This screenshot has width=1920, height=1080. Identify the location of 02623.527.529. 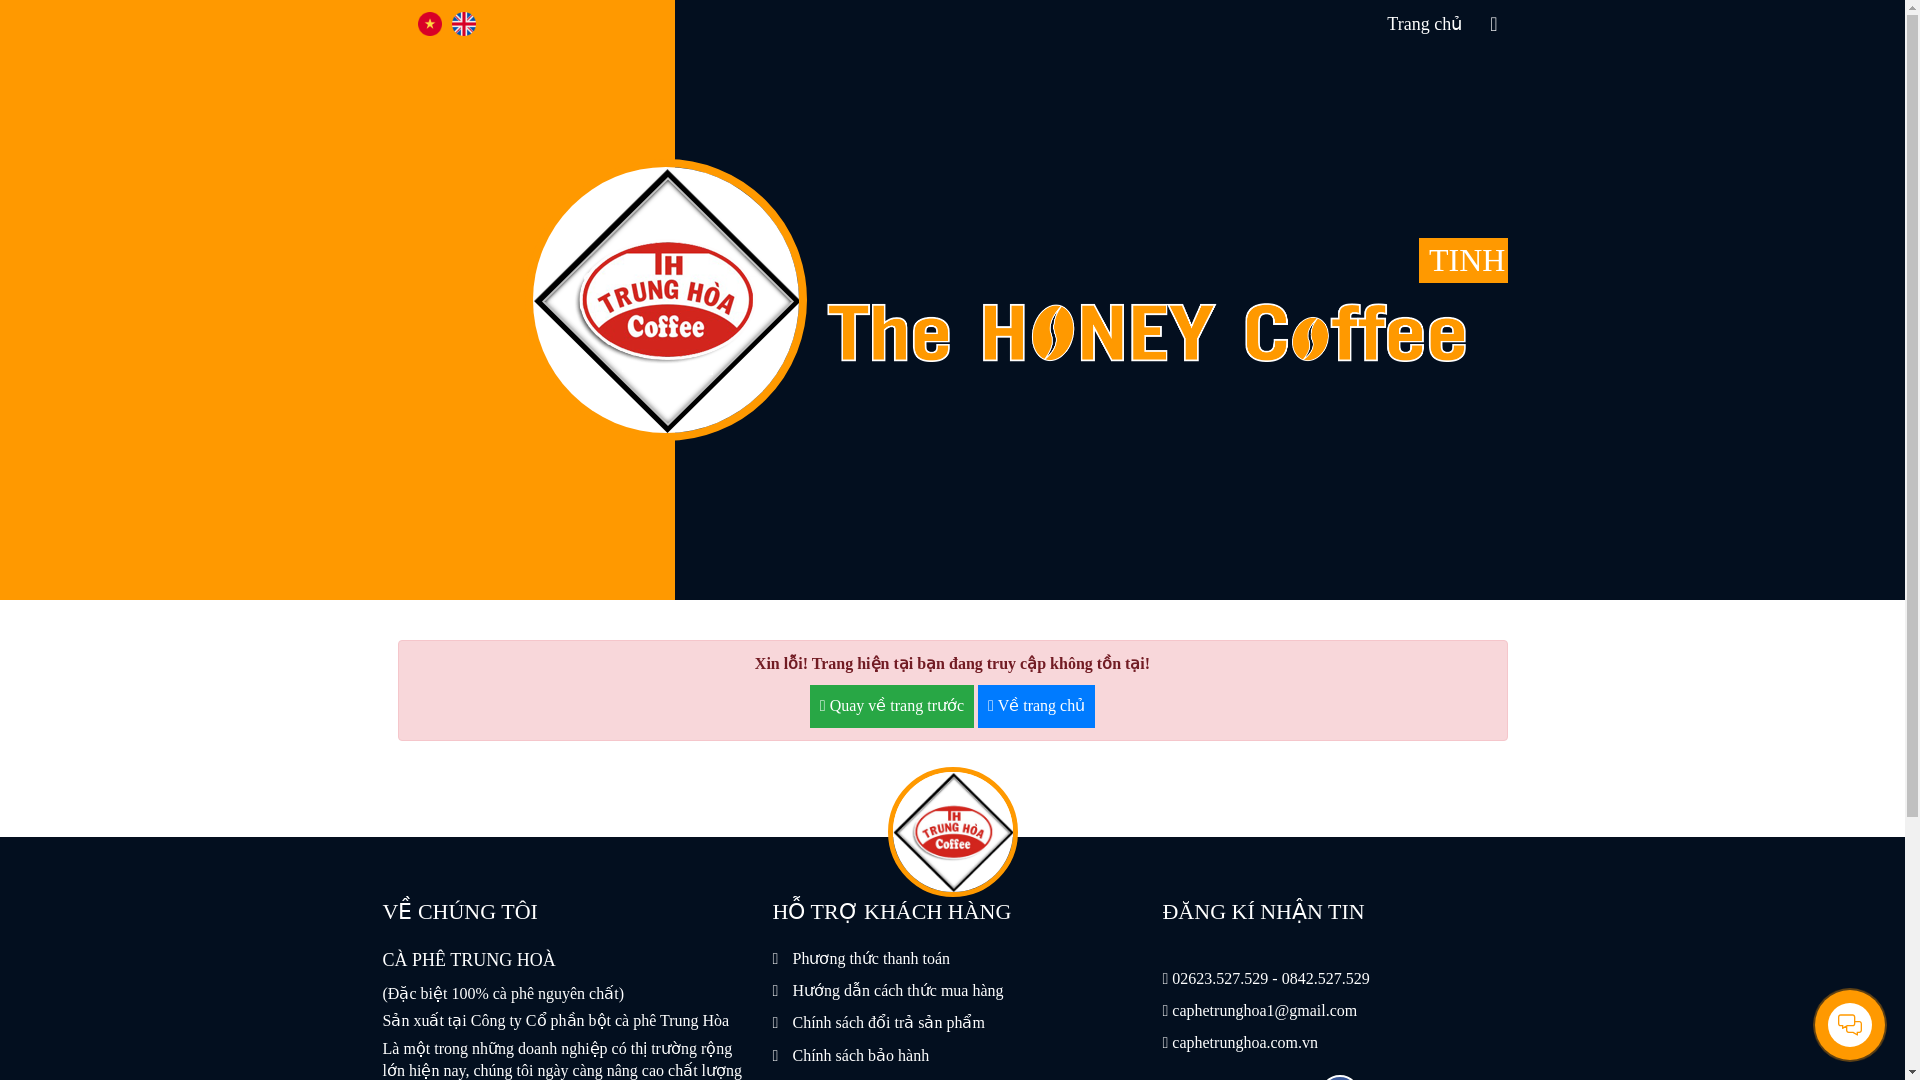
(1219, 978).